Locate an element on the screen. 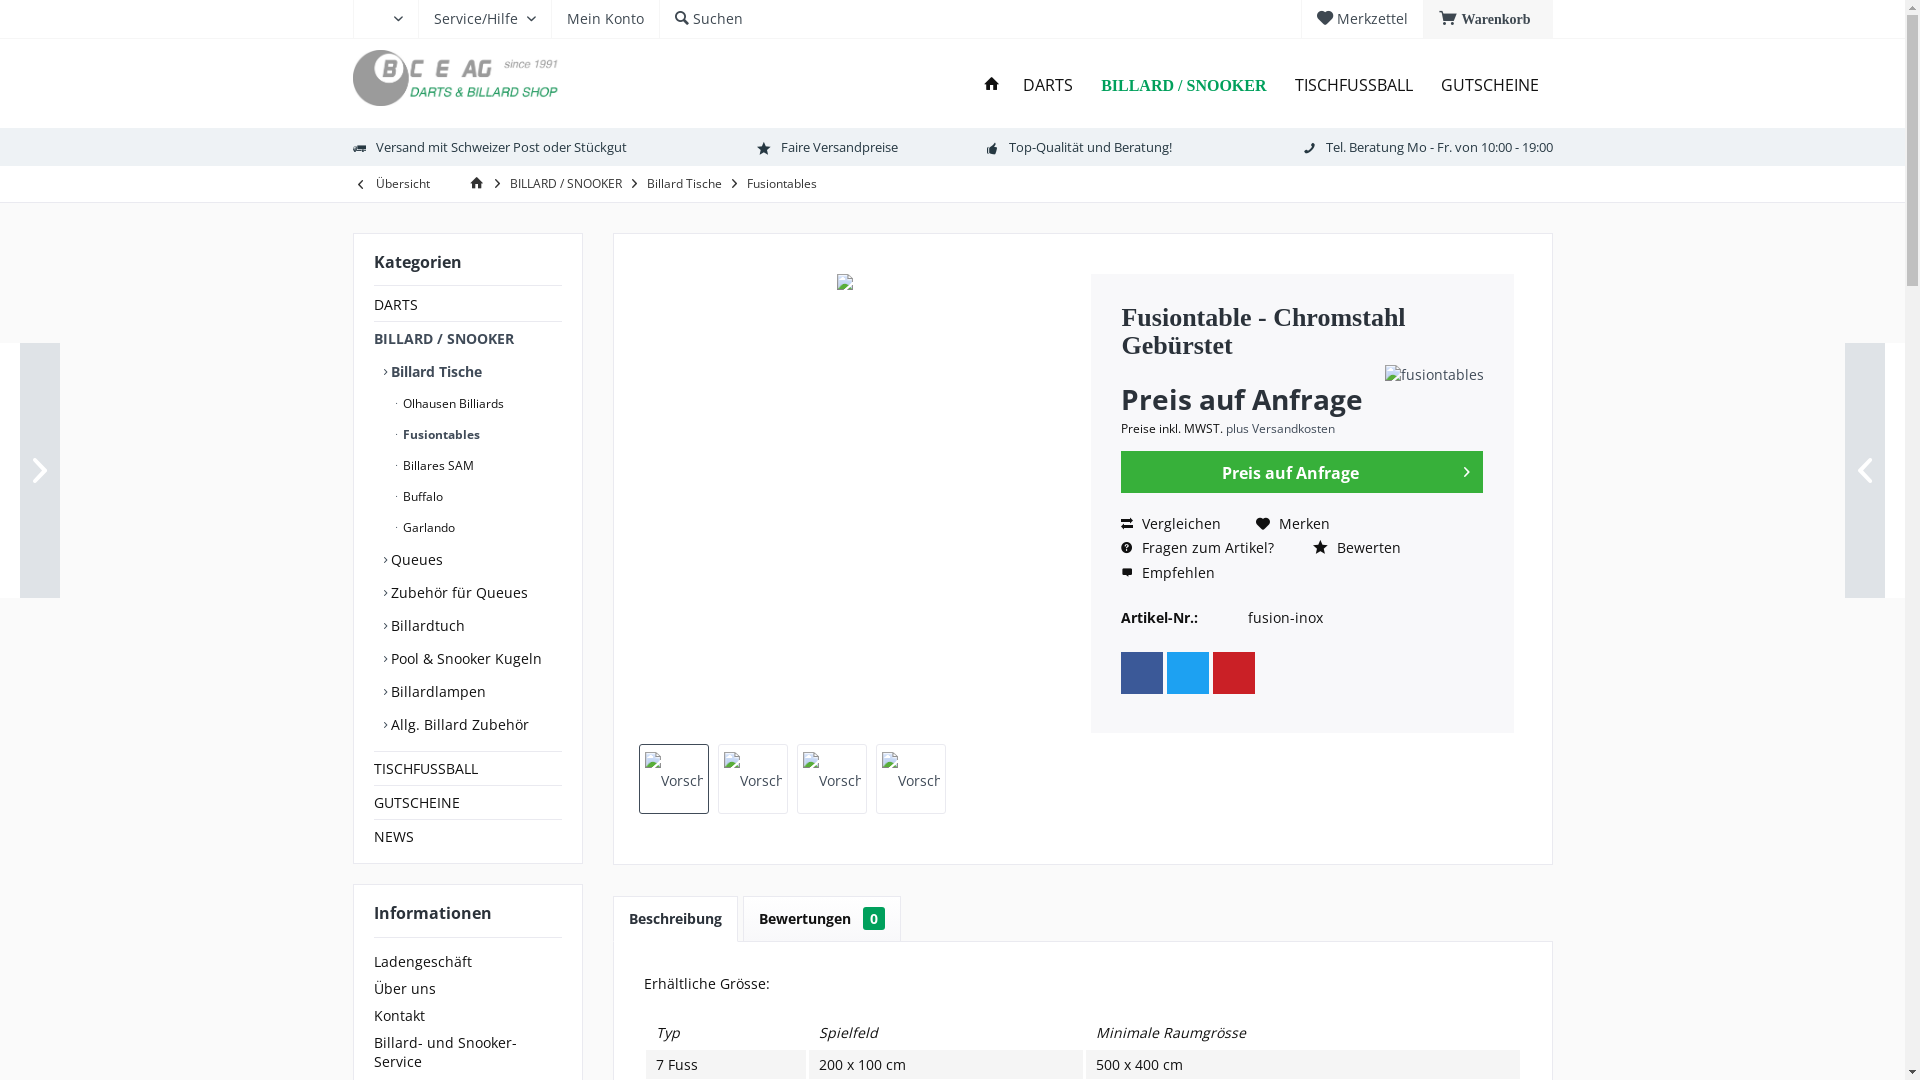 Image resolution: width=1920 pixels, height=1080 pixels. GUTSCHEINE is located at coordinates (1489, 86).